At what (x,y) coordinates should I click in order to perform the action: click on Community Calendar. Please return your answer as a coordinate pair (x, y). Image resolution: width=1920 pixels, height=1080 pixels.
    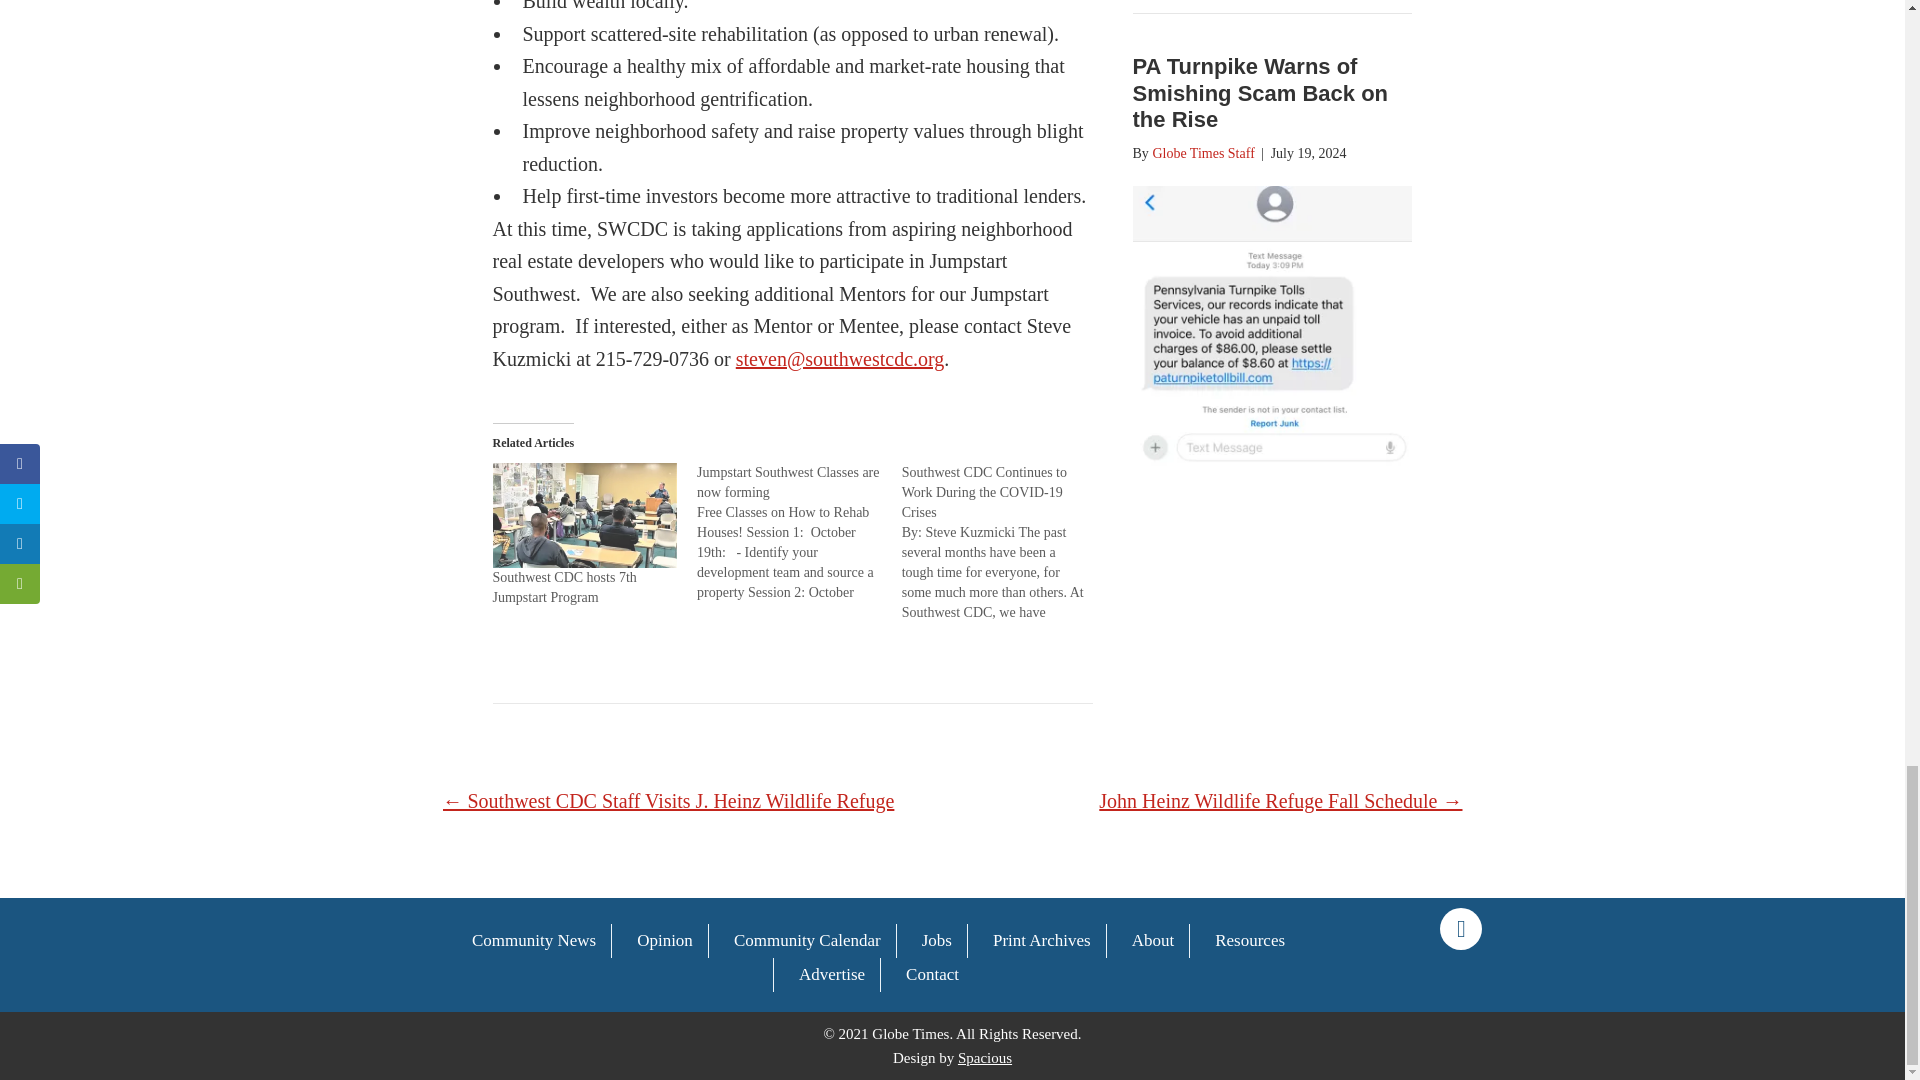
    Looking at the image, I should click on (807, 940).